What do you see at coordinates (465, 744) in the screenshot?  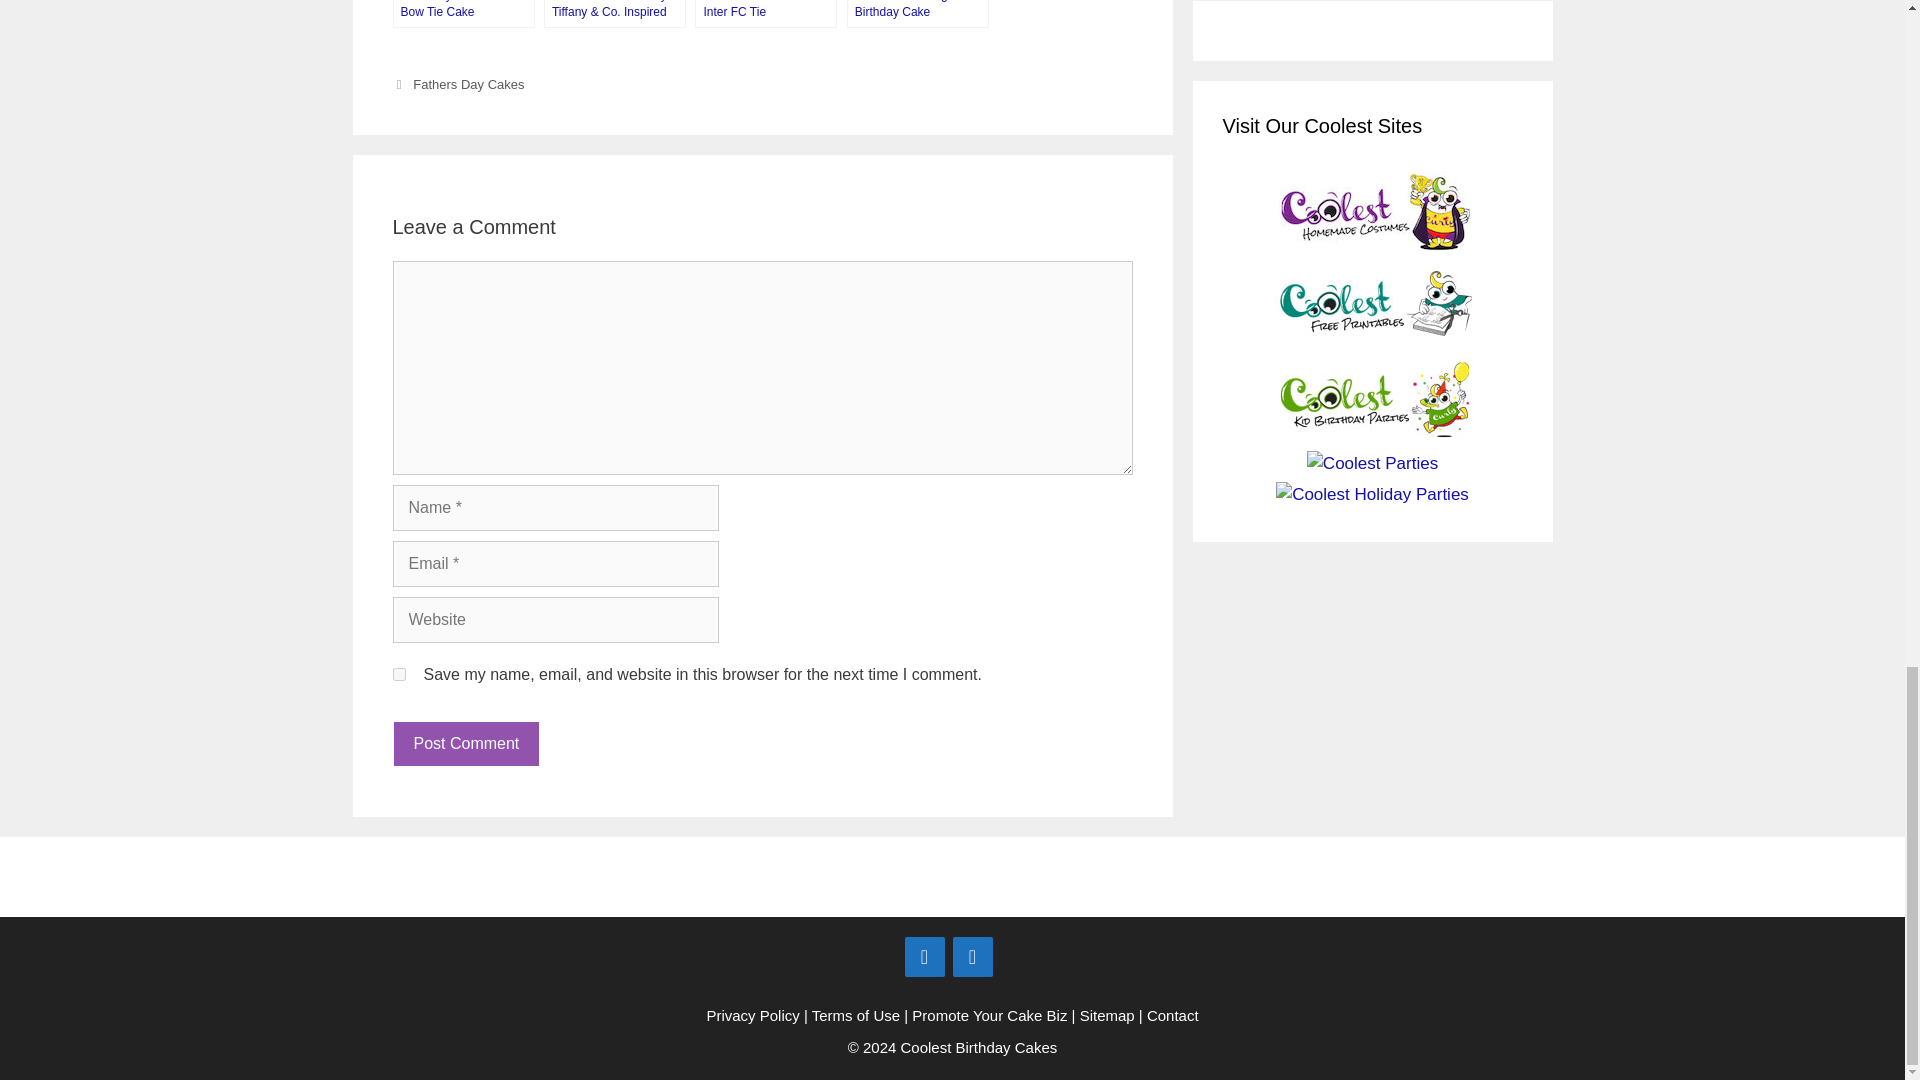 I see `Post Comment` at bounding box center [465, 744].